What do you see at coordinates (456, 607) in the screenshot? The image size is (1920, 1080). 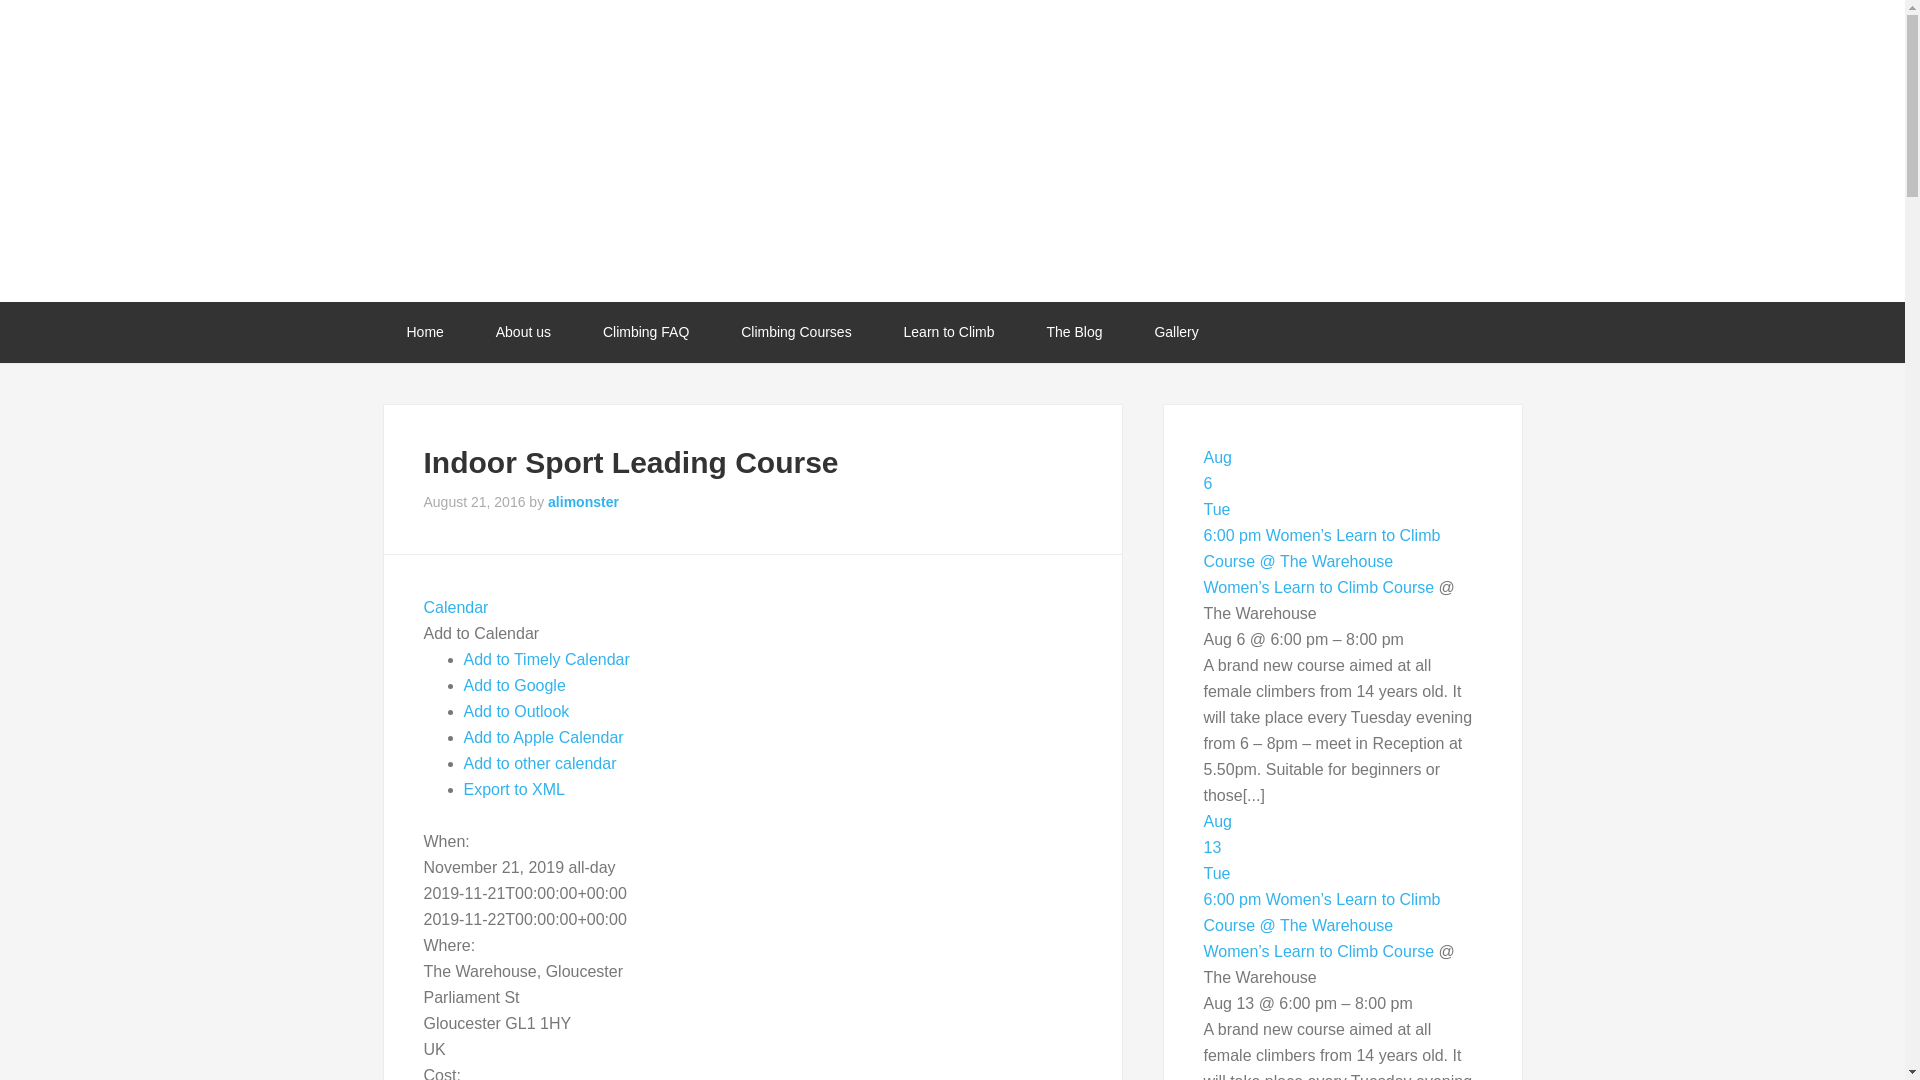 I see `Climbing FAQ` at bounding box center [456, 607].